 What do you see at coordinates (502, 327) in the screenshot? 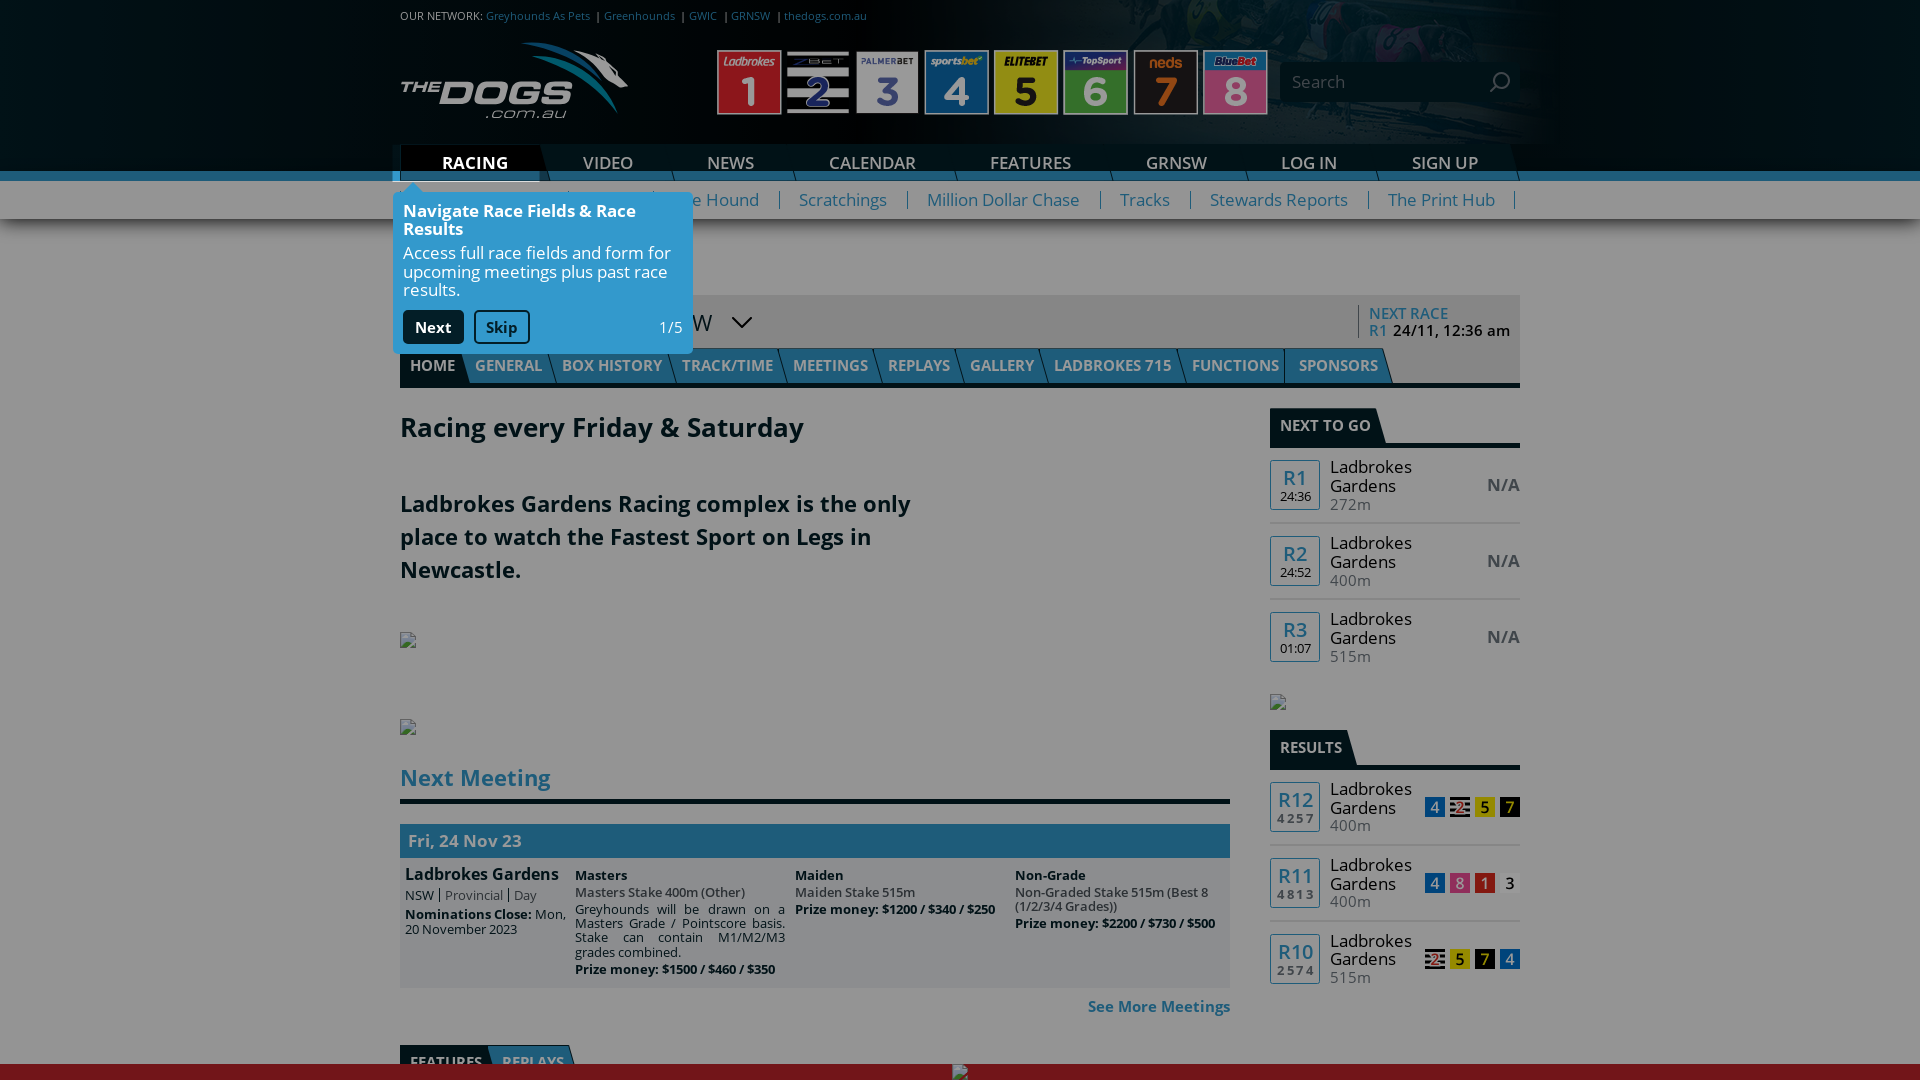
I see `Skip` at bounding box center [502, 327].